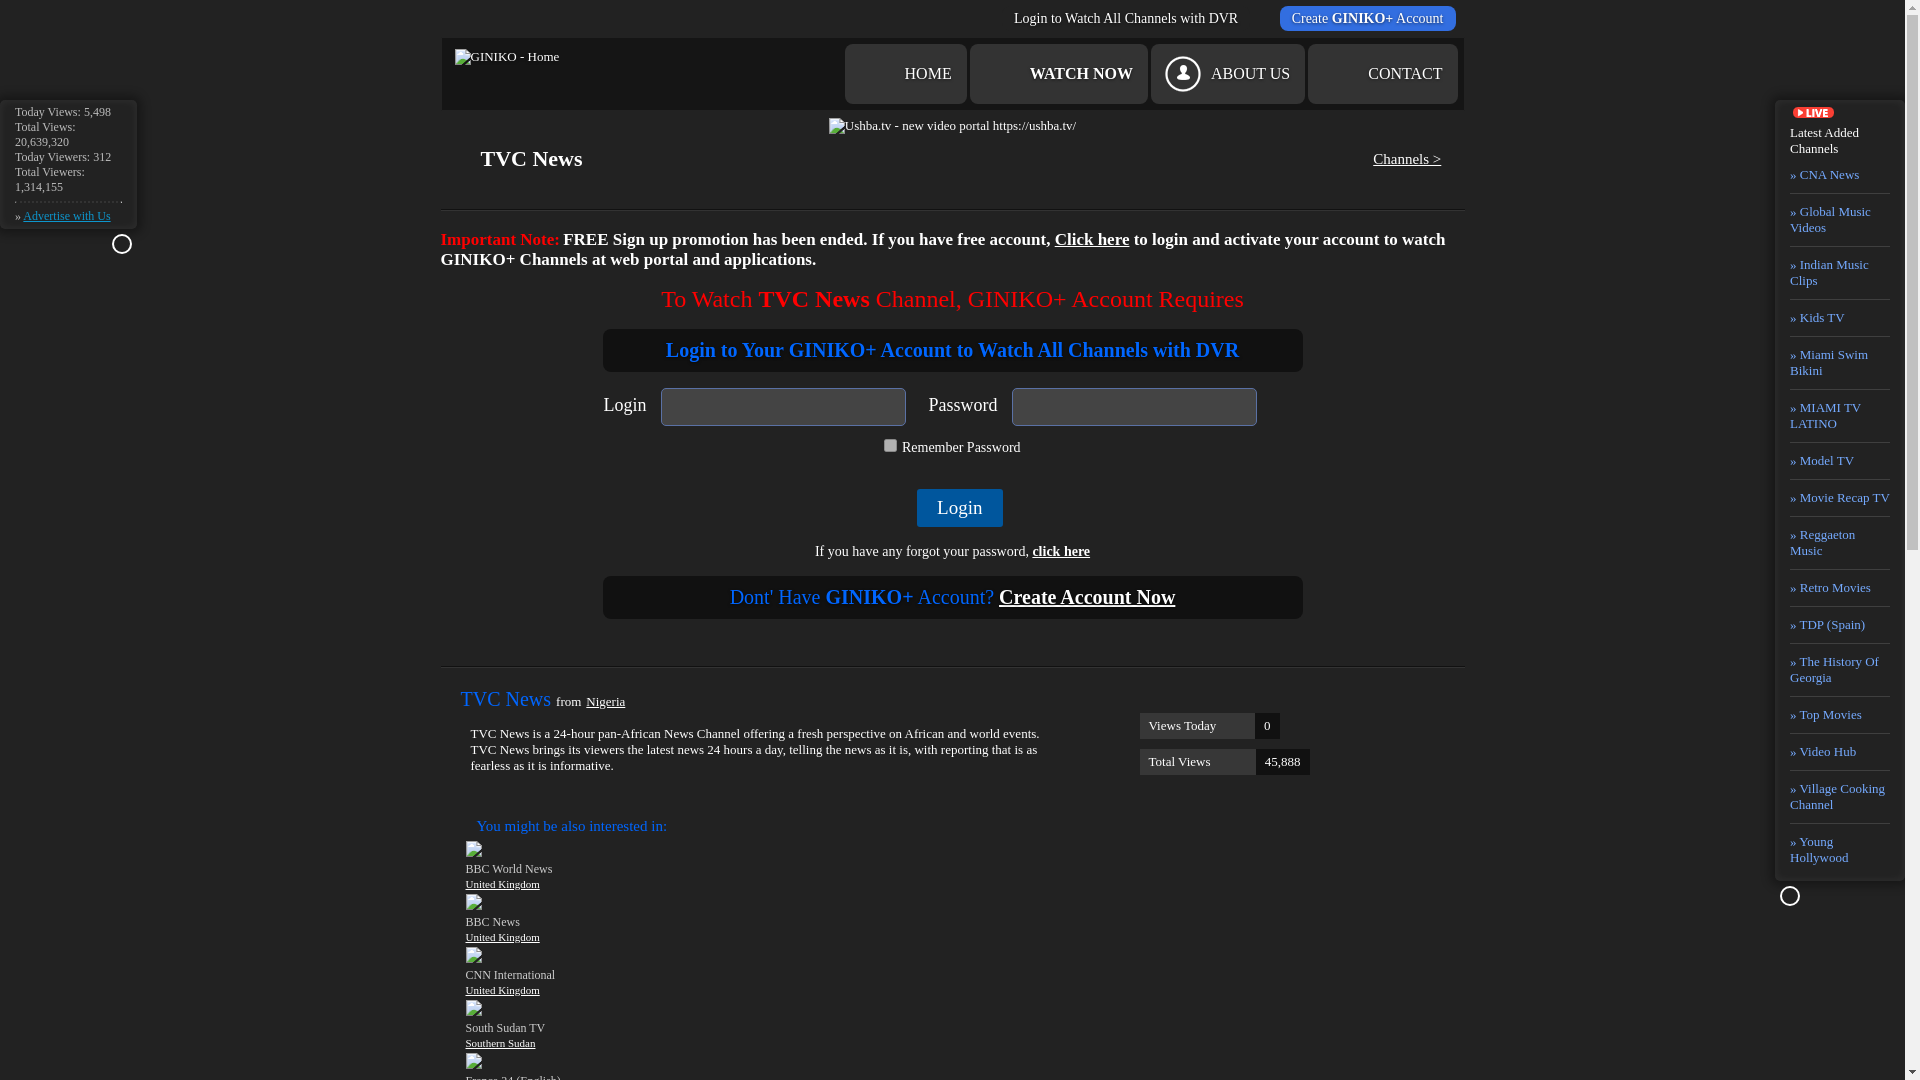 The width and height of the screenshot is (1920, 1080). Describe the element at coordinates (960, 508) in the screenshot. I see `Login` at that location.